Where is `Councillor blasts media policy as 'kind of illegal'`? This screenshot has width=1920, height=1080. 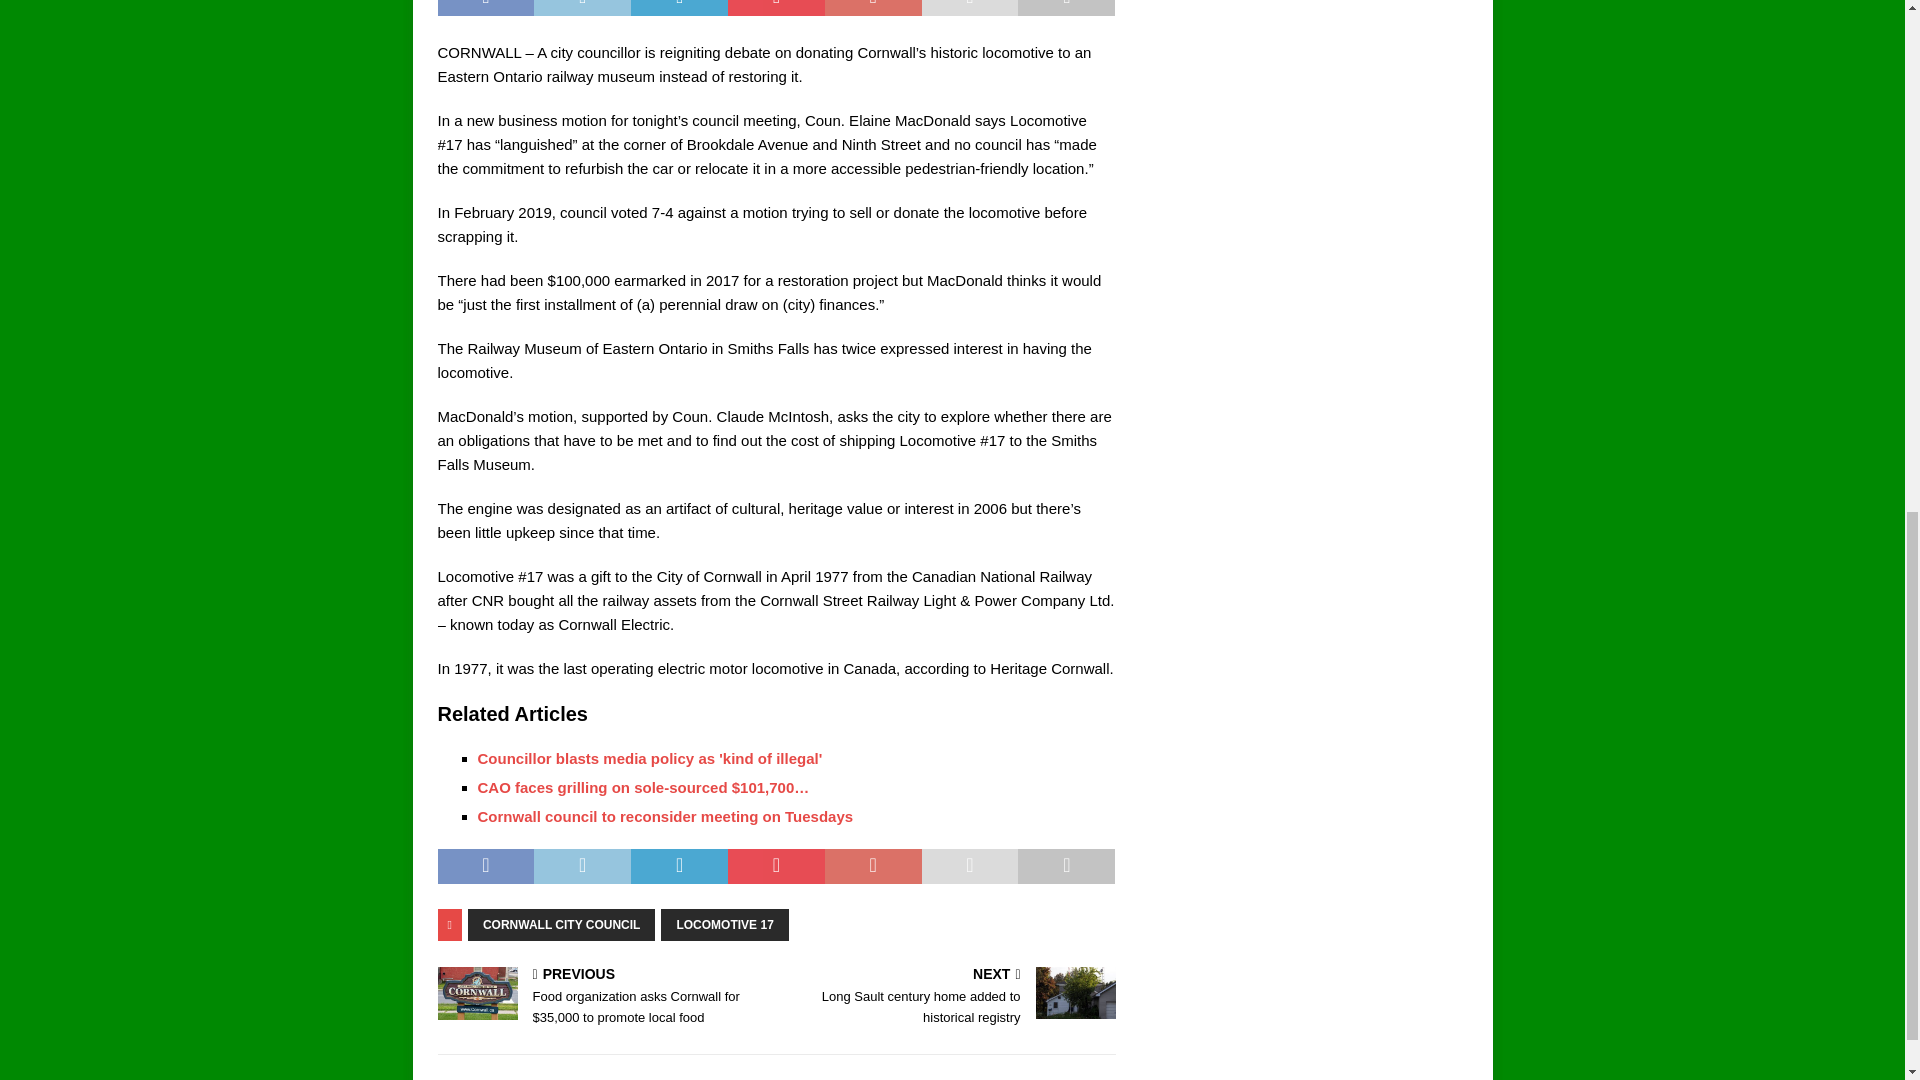 Councillor blasts media policy as 'kind of illegal' is located at coordinates (650, 758).